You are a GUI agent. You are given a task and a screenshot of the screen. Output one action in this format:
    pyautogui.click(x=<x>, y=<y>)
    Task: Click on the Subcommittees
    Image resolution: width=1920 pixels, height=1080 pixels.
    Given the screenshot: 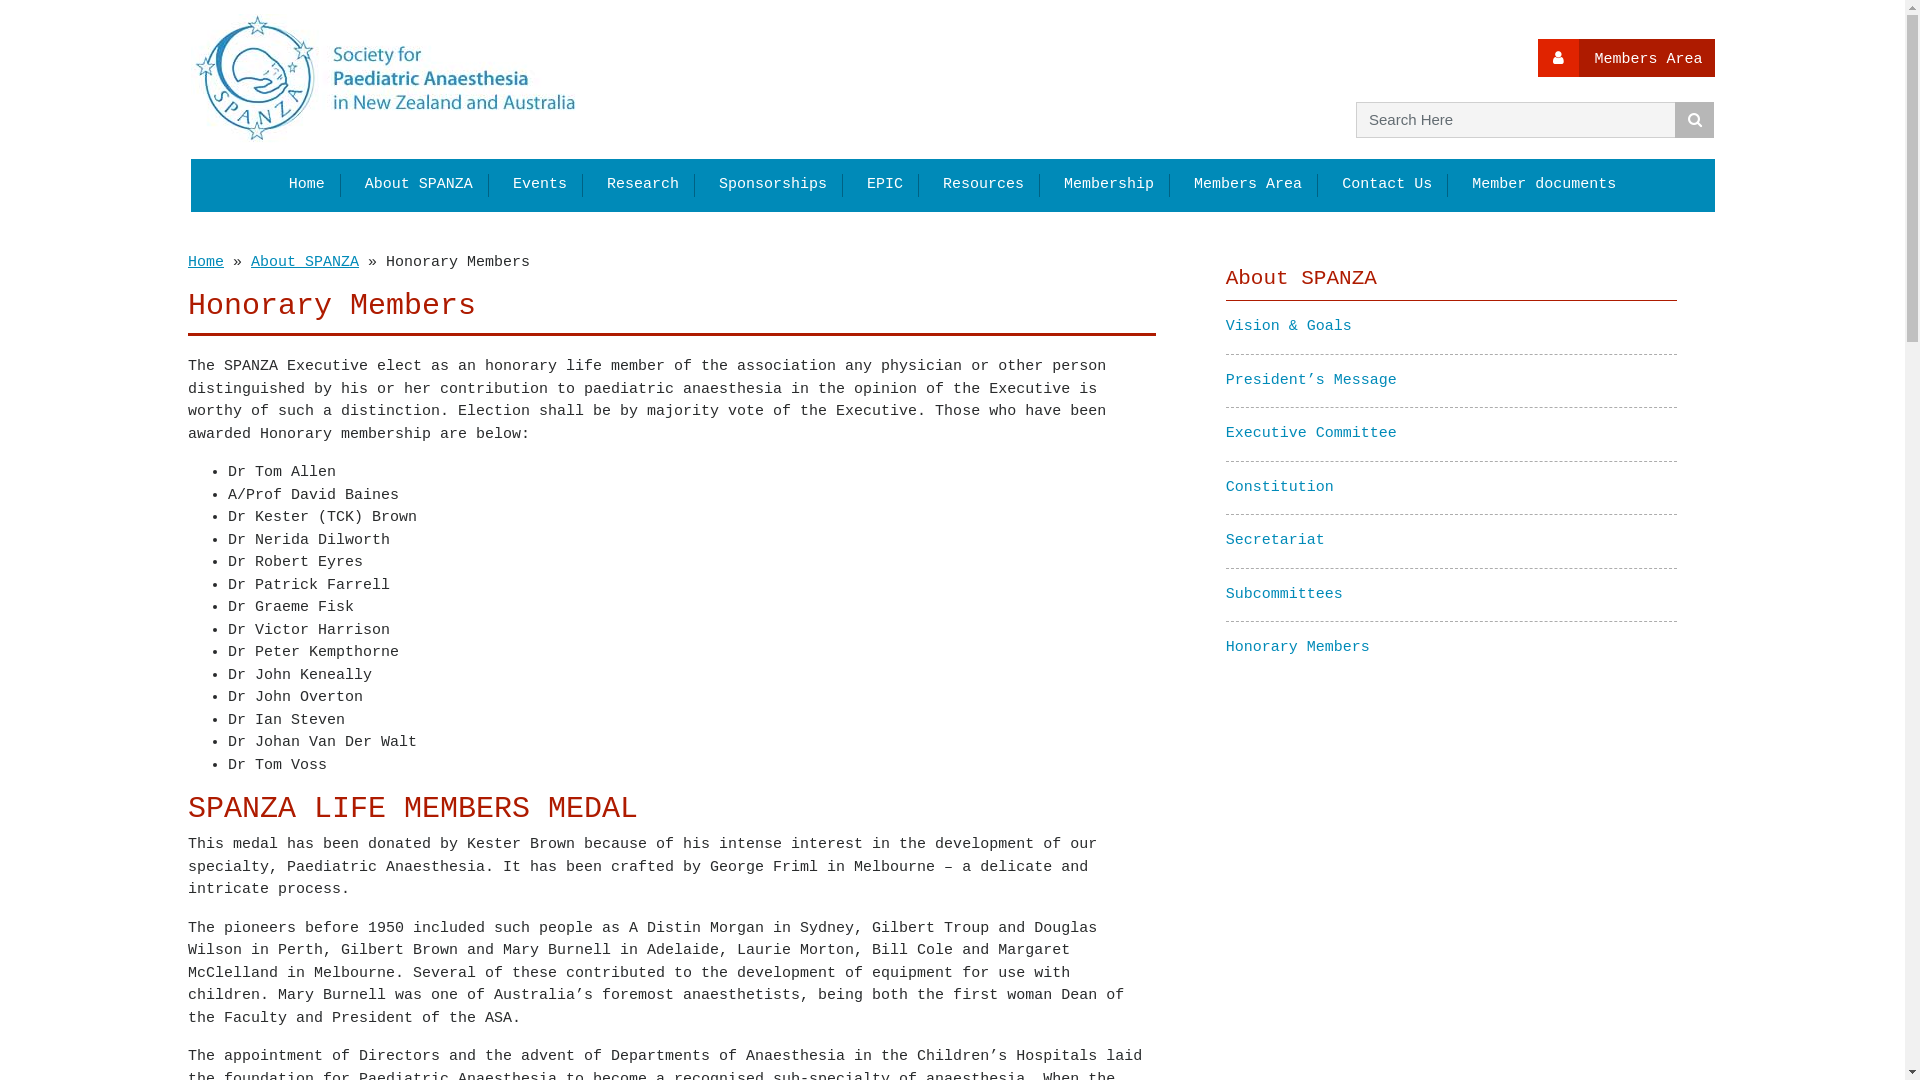 What is the action you would take?
    pyautogui.click(x=1284, y=594)
    